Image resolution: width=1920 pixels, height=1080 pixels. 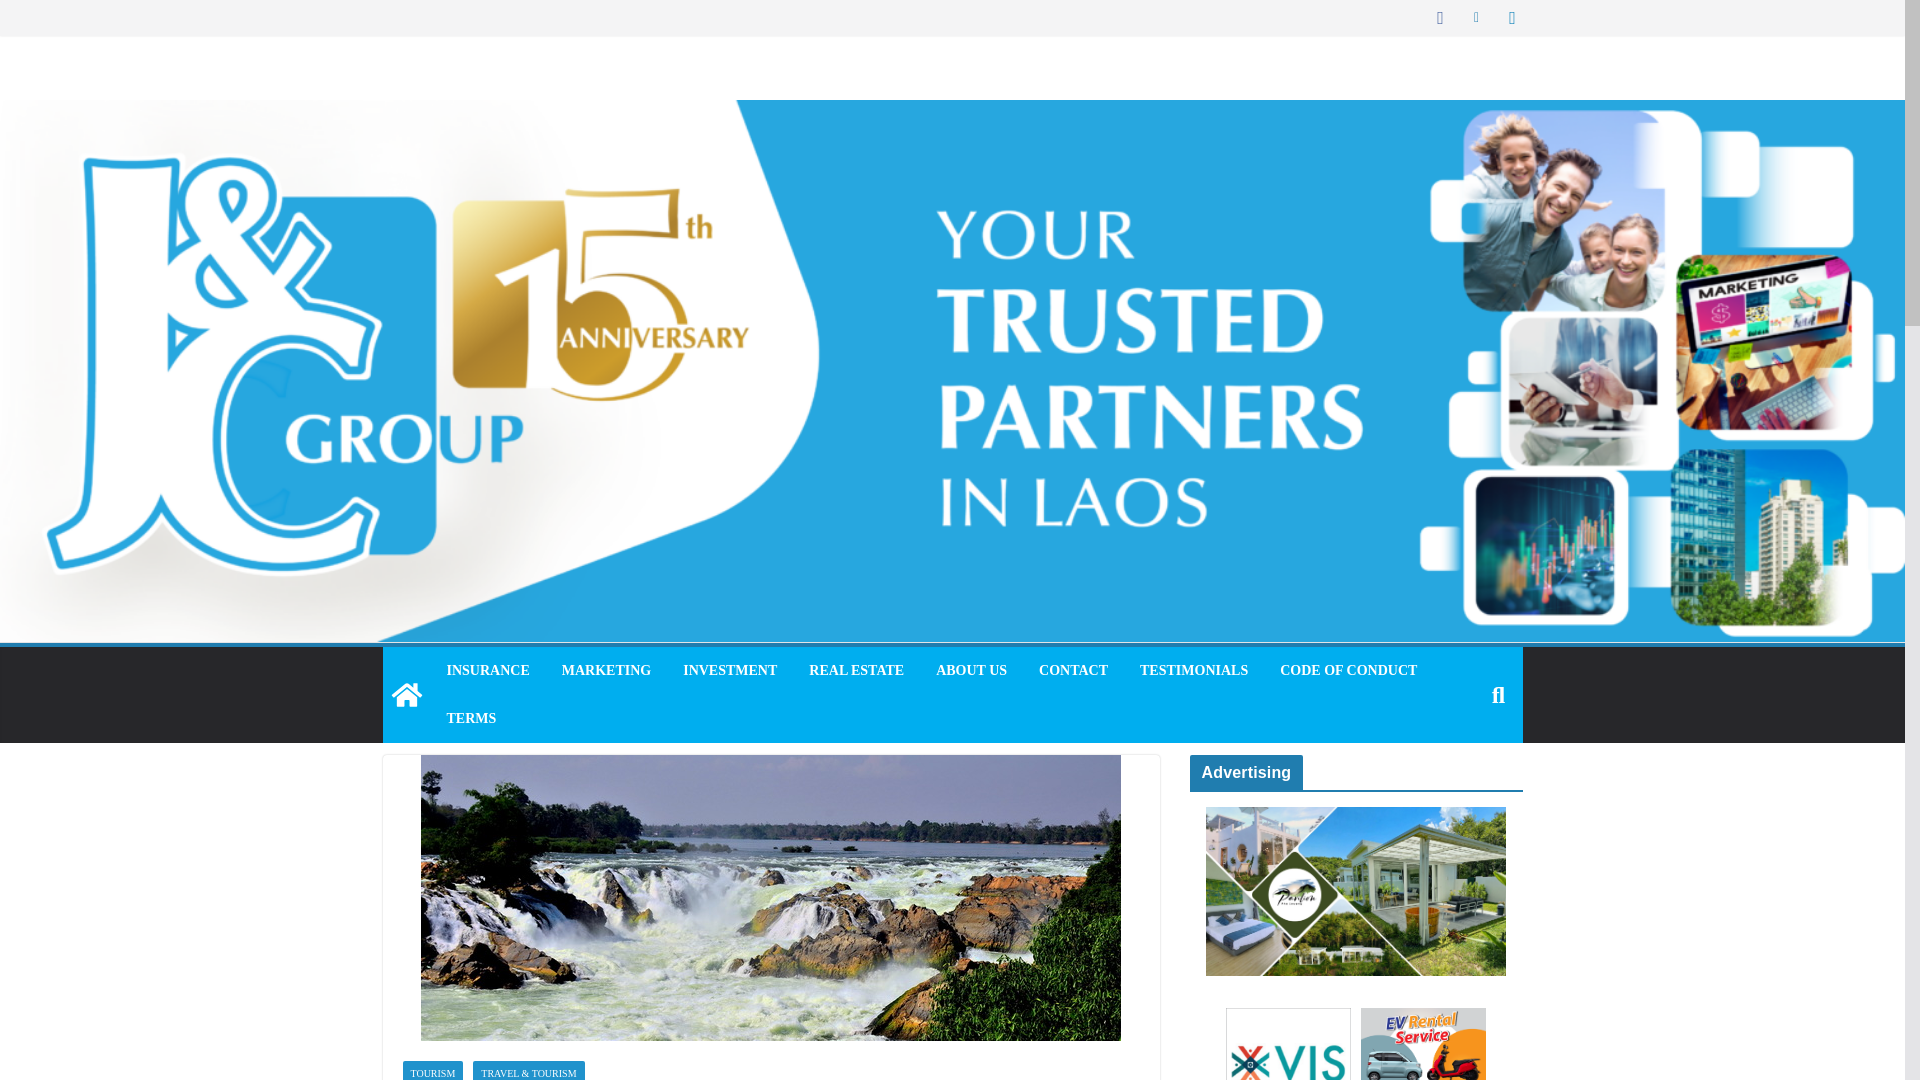 What do you see at coordinates (470, 719) in the screenshot?
I see `TERMS` at bounding box center [470, 719].